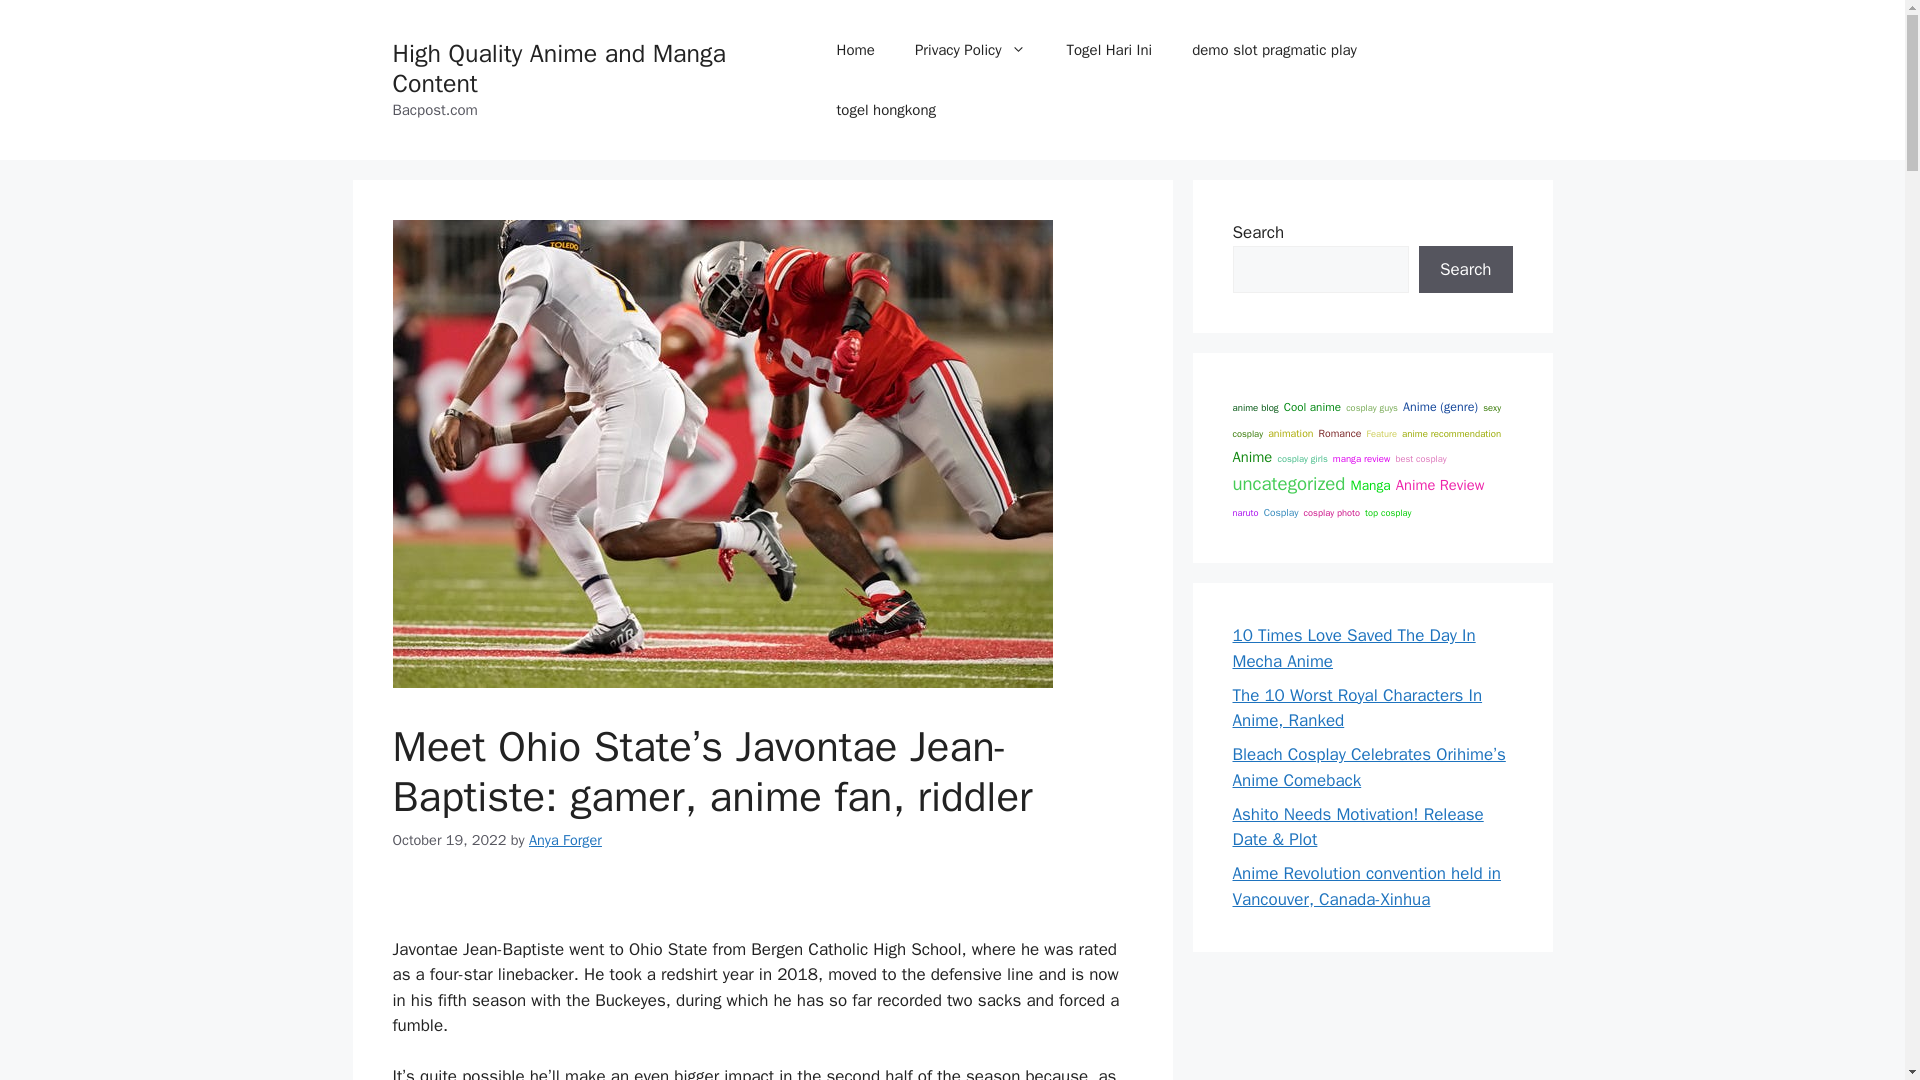 This screenshot has height=1080, width=1920. What do you see at coordinates (1420, 458) in the screenshot?
I see `best cosplay` at bounding box center [1420, 458].